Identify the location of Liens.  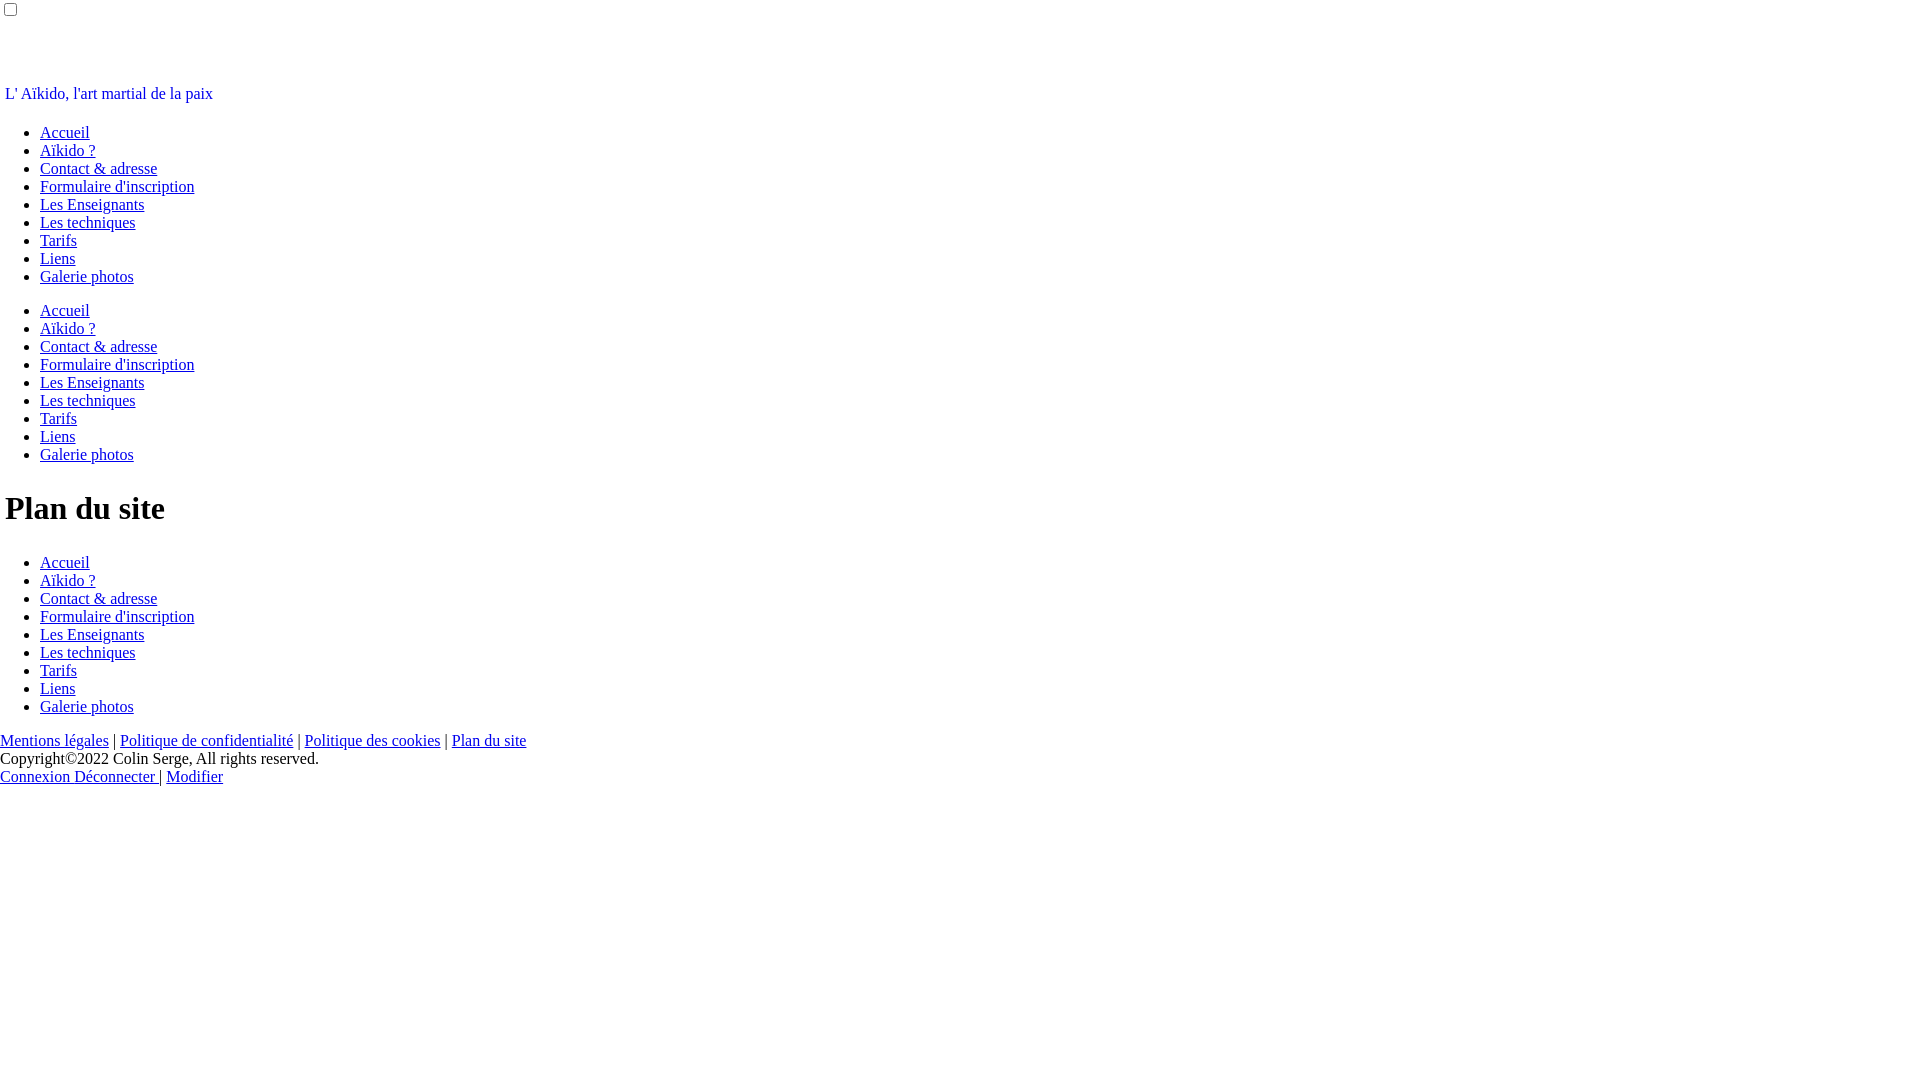
(58, 436).